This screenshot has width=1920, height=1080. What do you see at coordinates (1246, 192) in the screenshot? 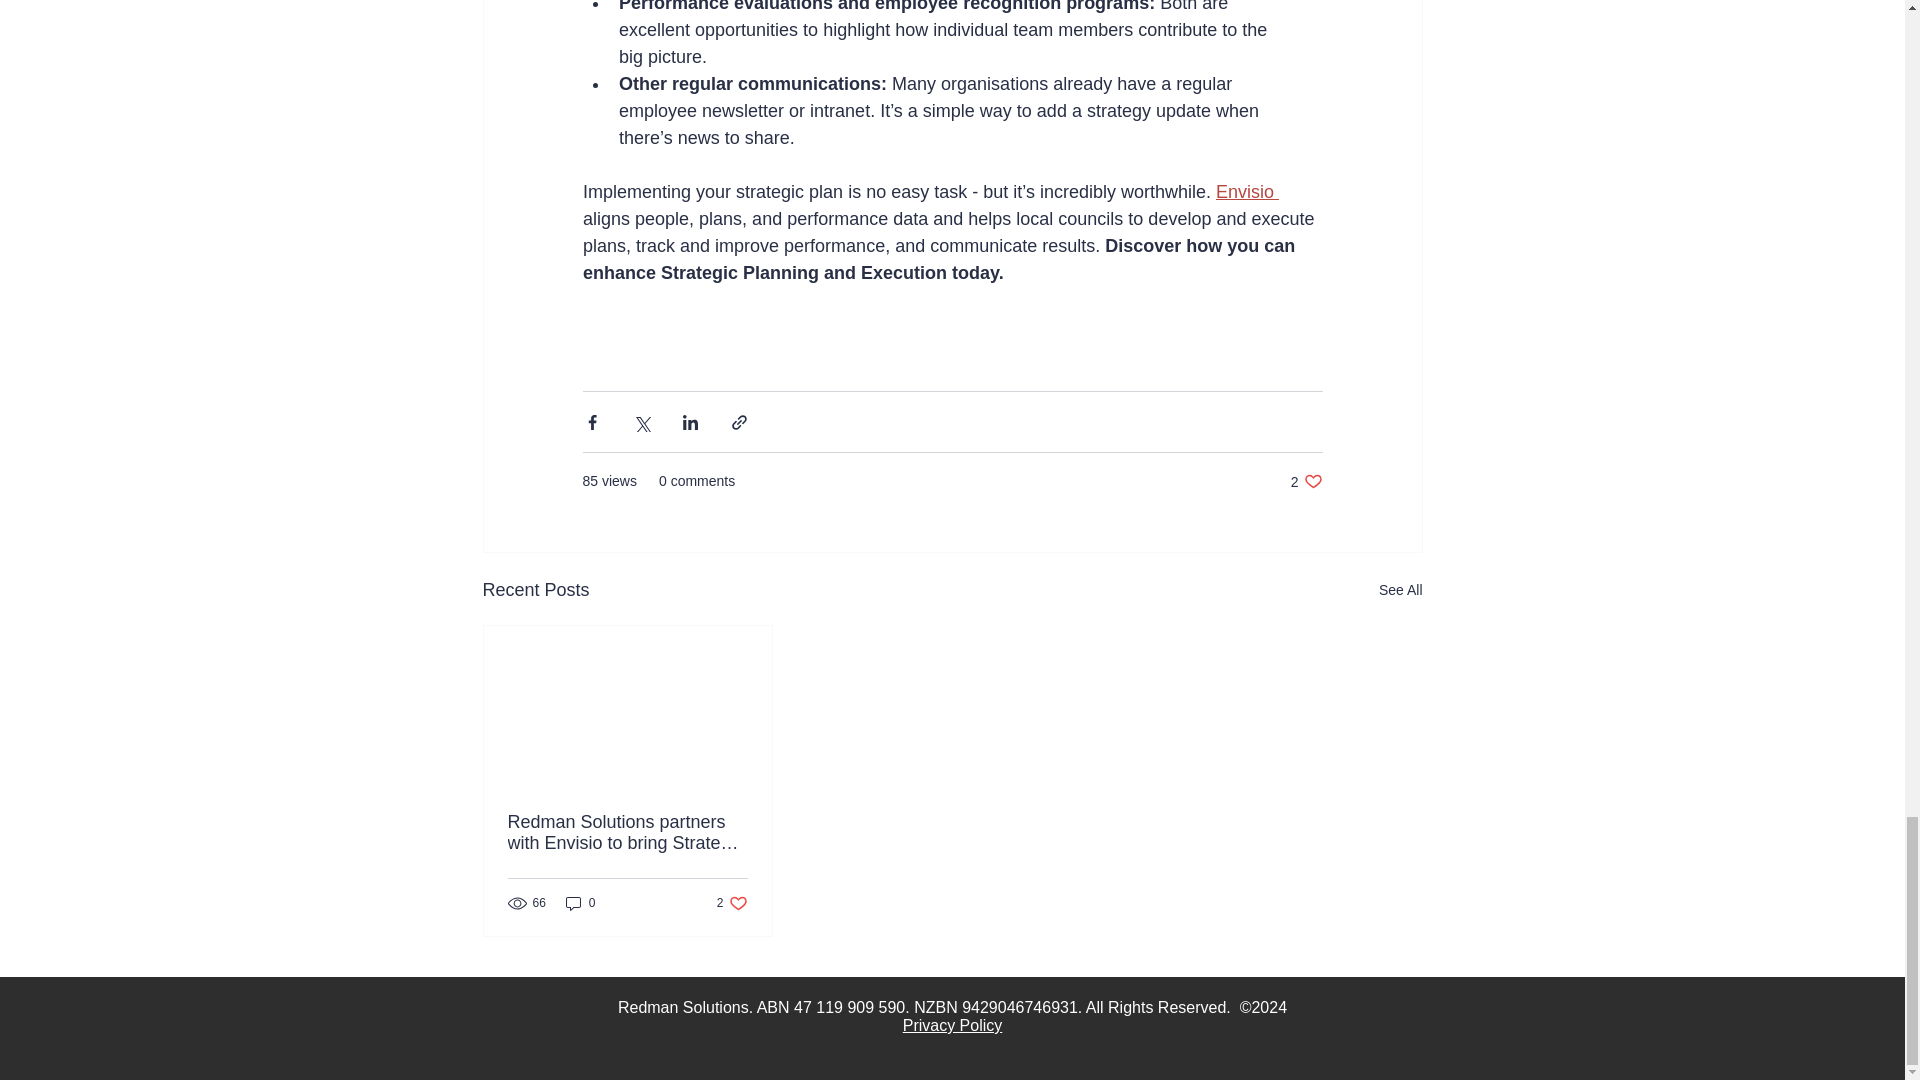
I see `See All` at bounding box center [1246, 192].